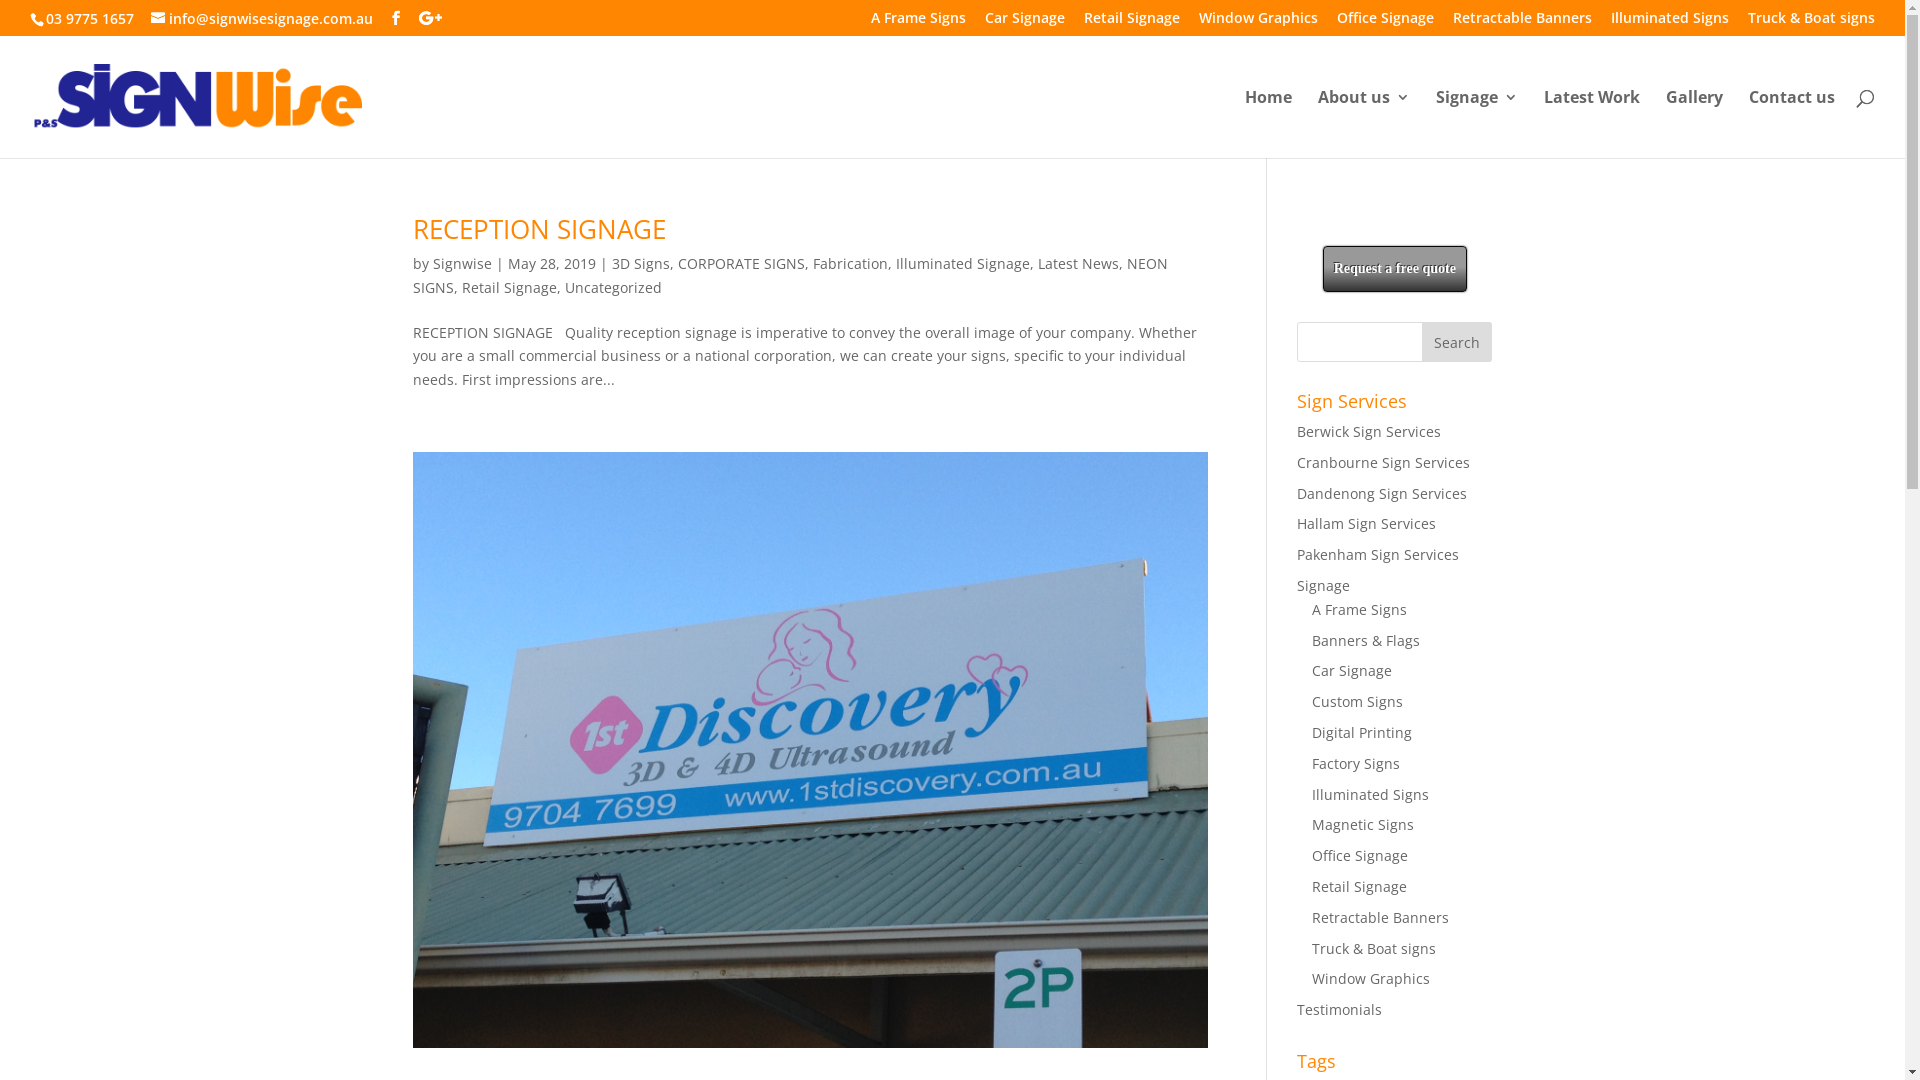 Image resolution: width=1920 pixels, height=1080 pixels. I want to click on Dandenong Sign Services, so click(1382, 494).